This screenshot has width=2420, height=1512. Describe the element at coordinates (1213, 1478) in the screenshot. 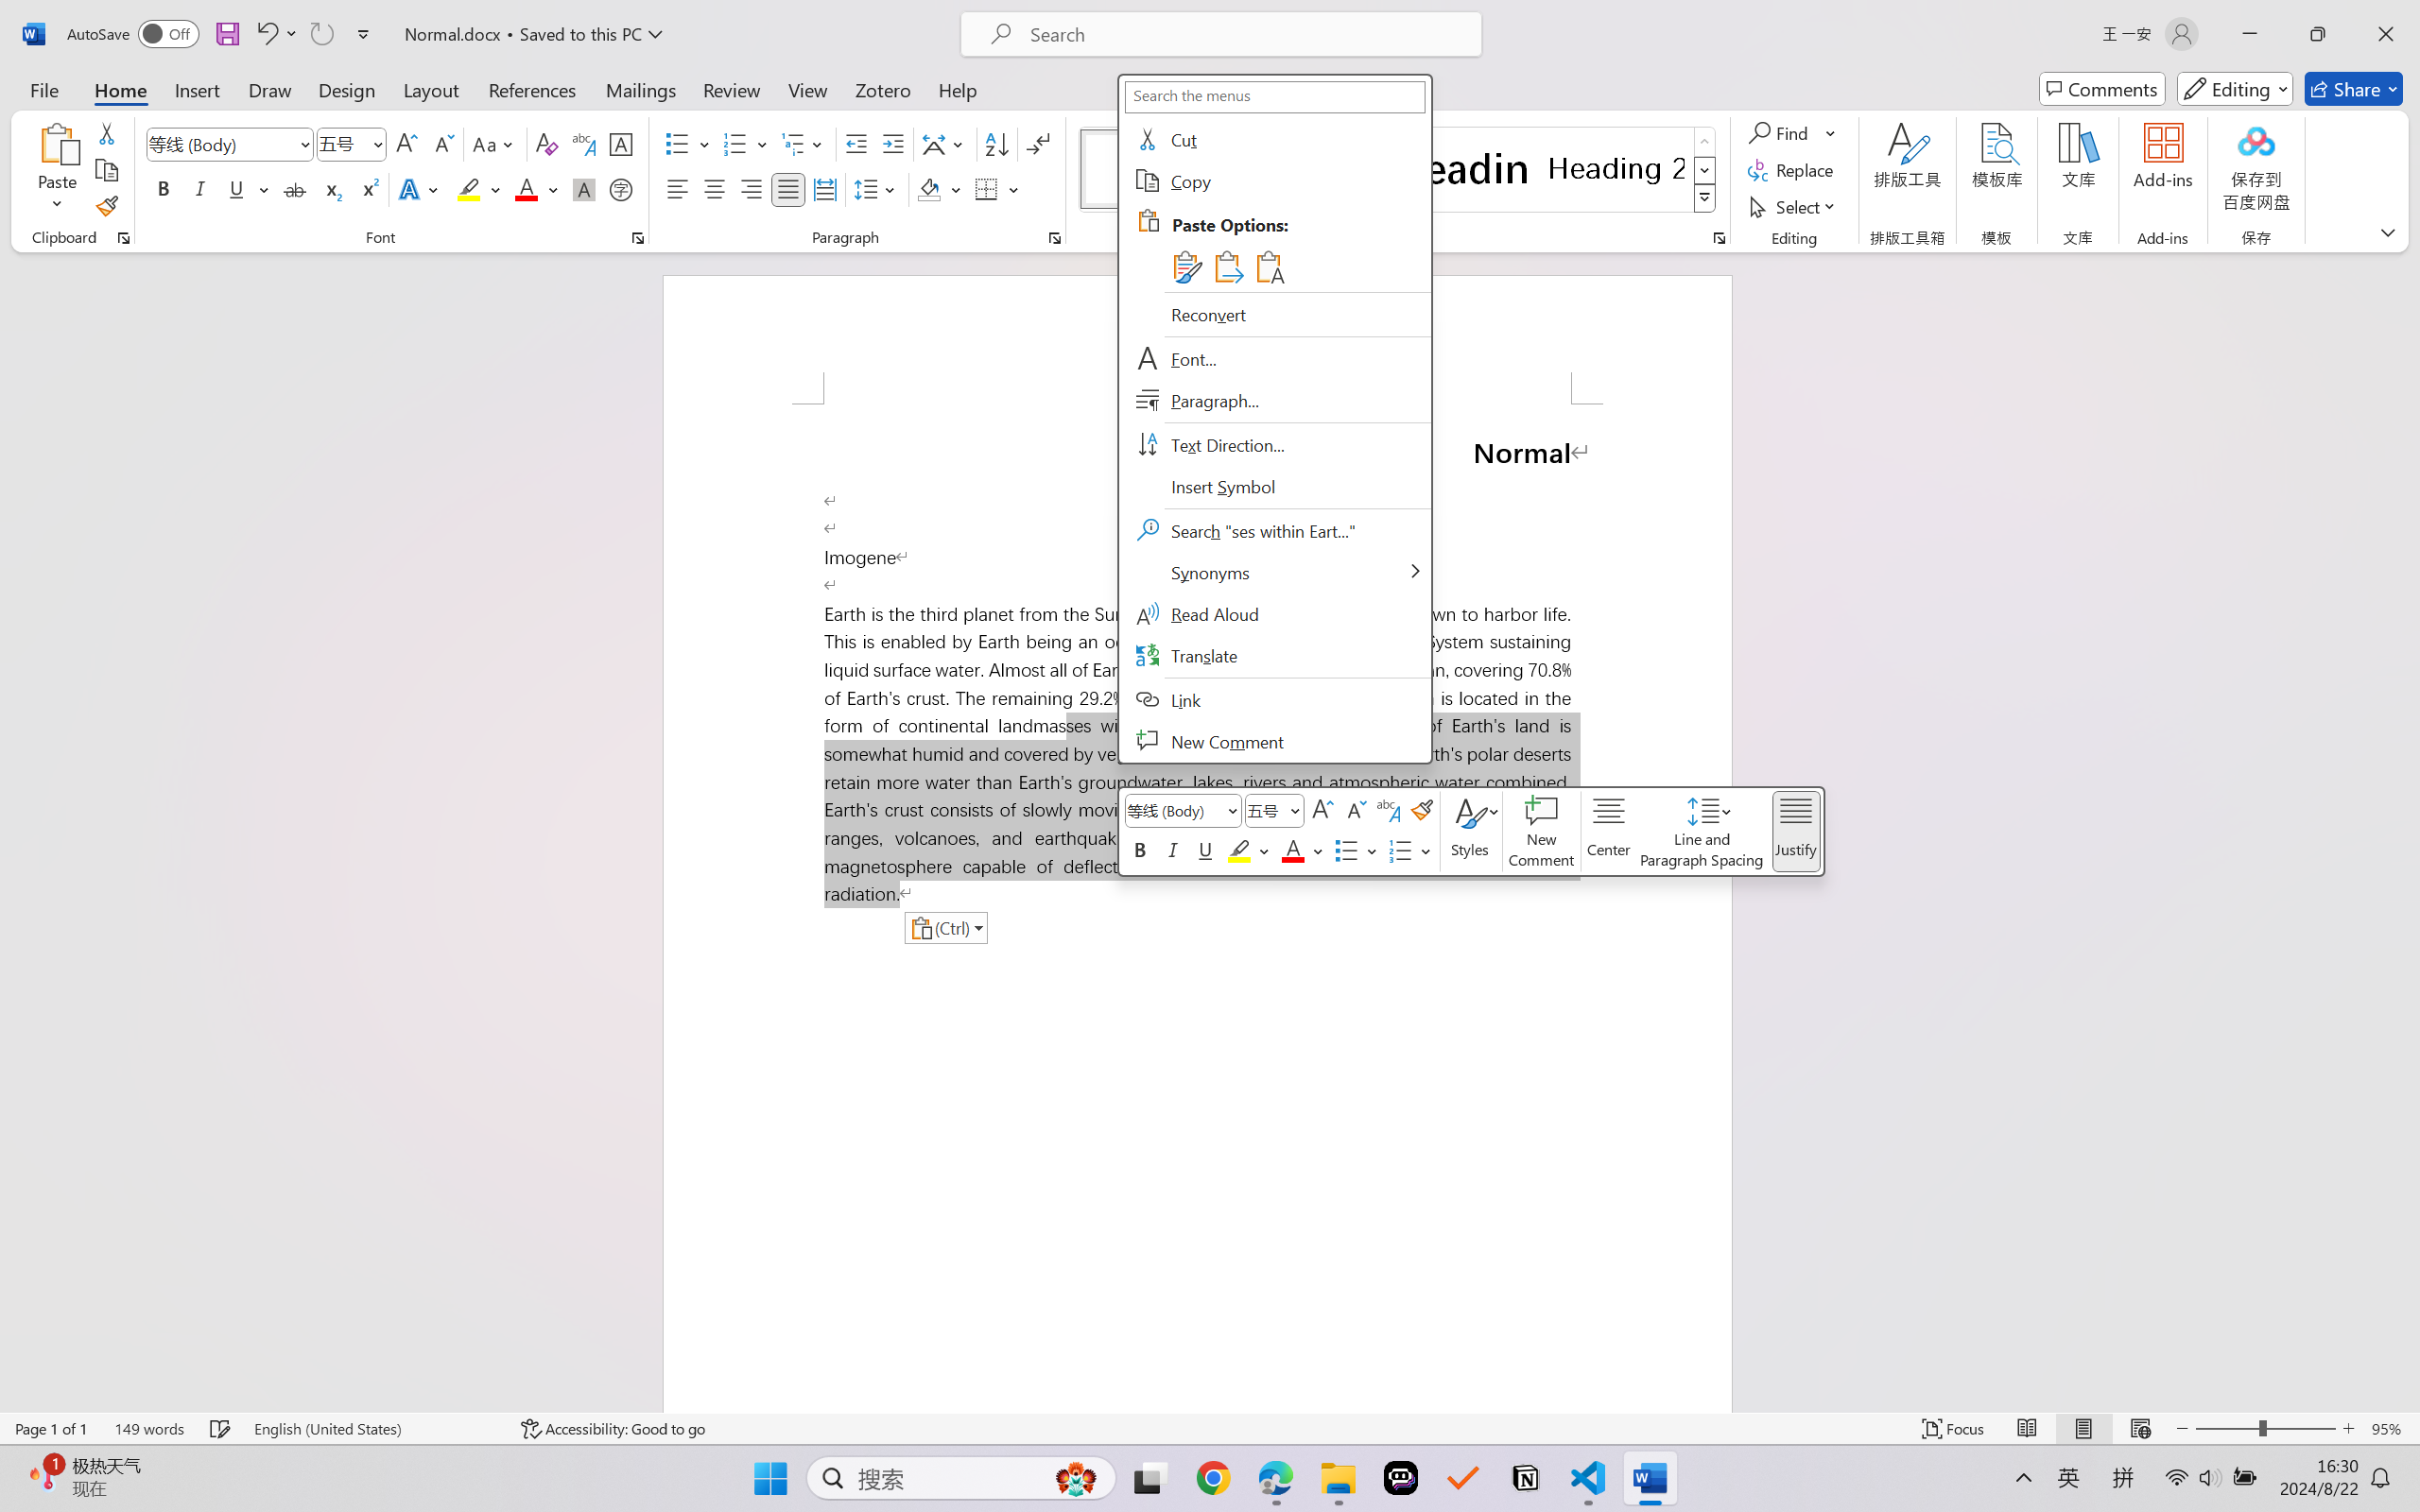

I see `Google Chrome` at that location.